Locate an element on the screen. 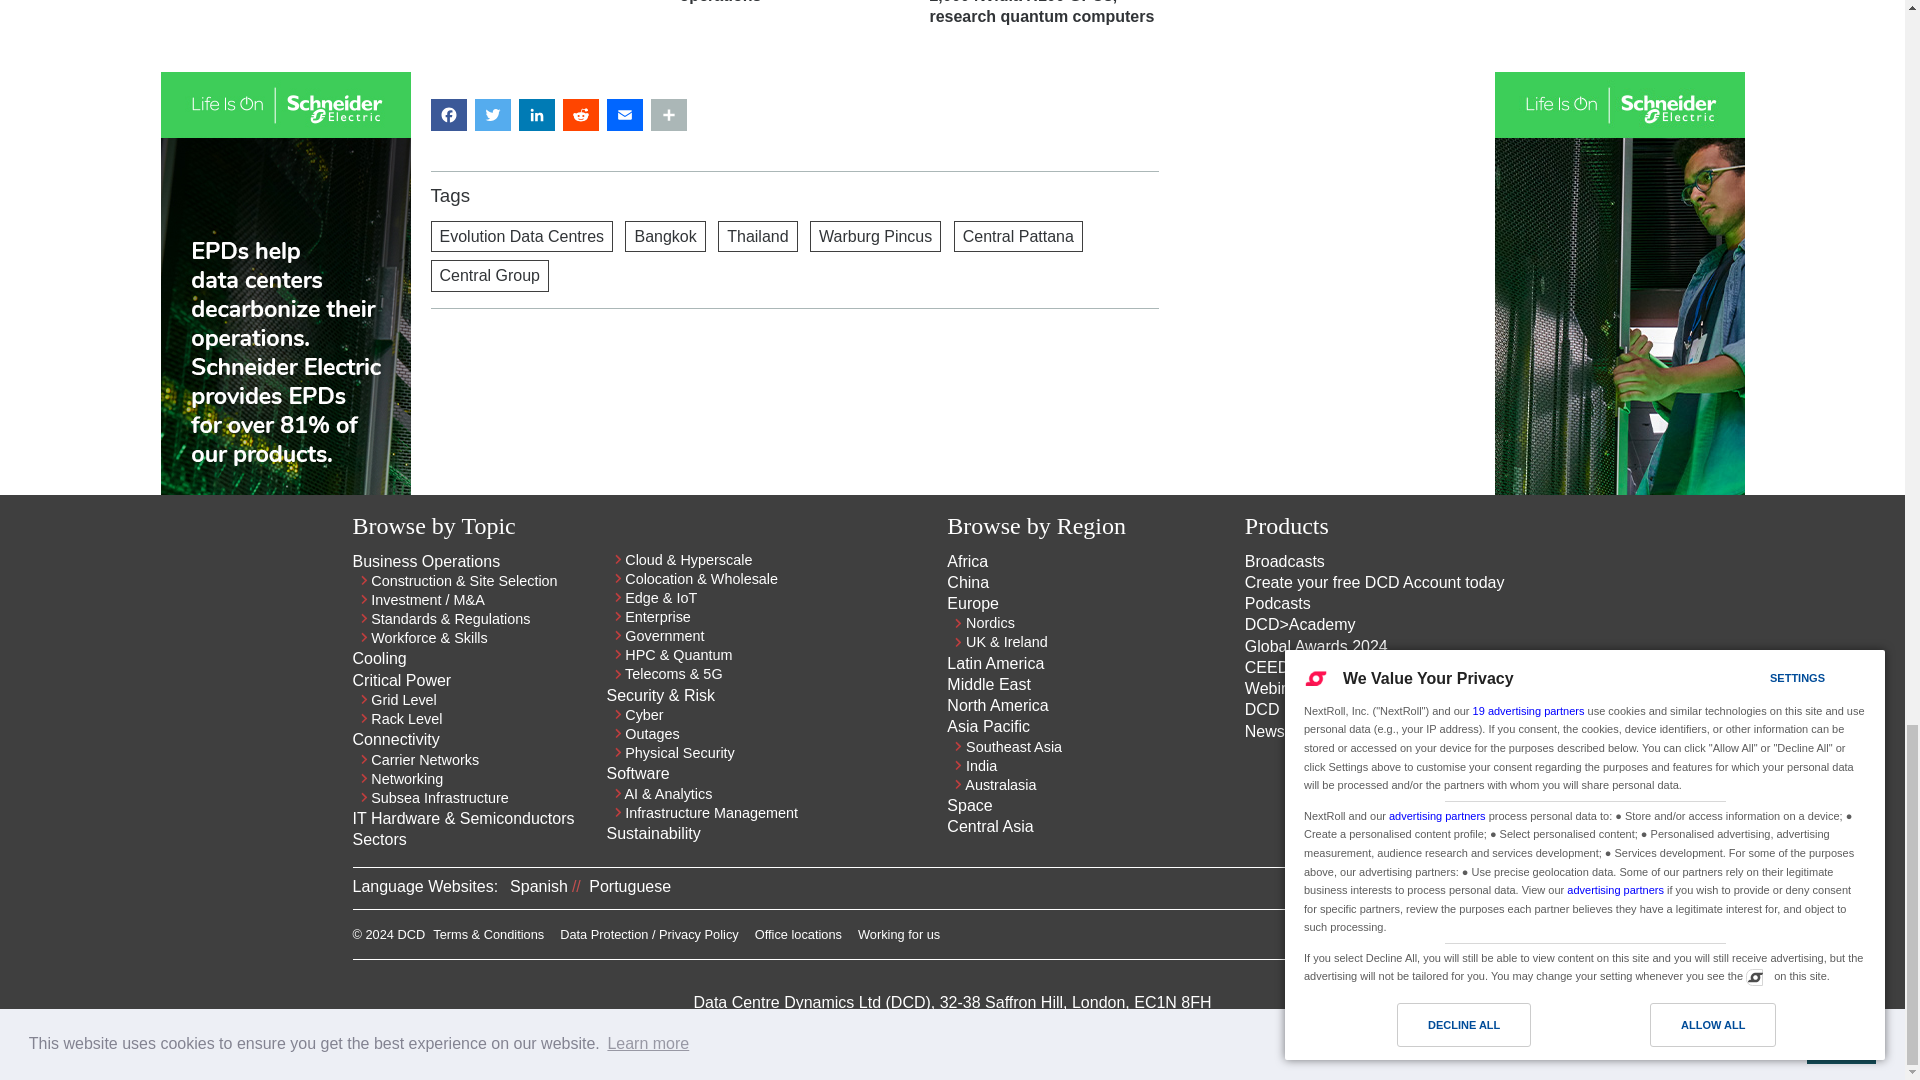 This screenshot has width=1920, height=1080. 3rd party ad content is located at coordinates (794, 393).